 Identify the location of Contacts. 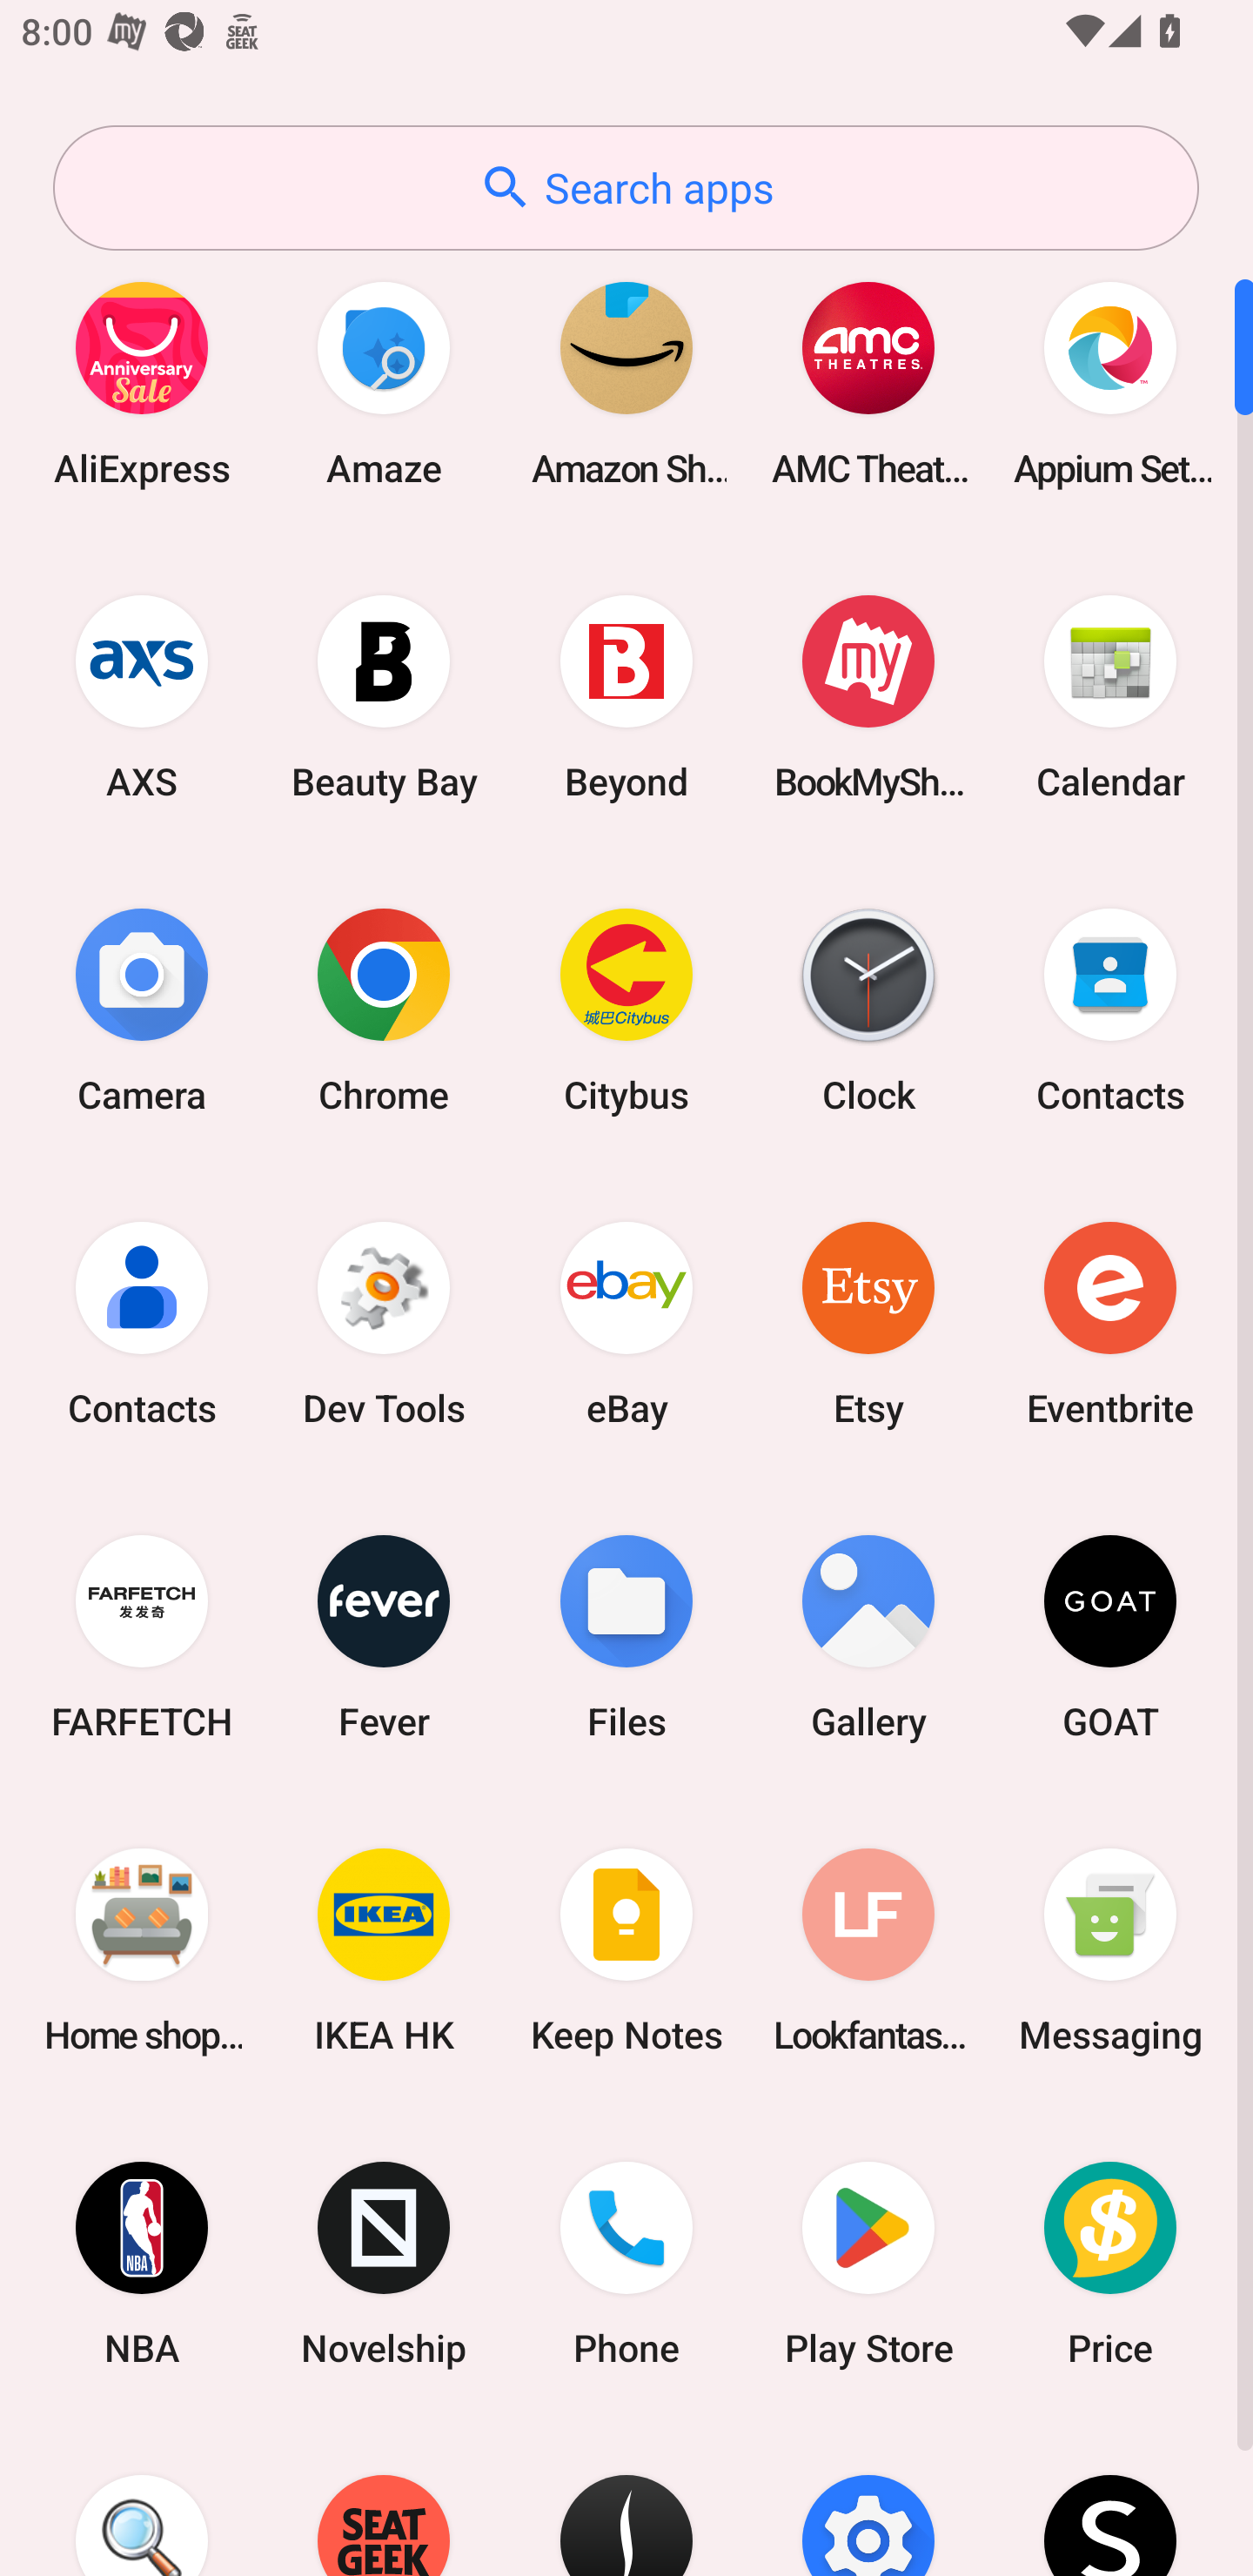
(142, 1323).